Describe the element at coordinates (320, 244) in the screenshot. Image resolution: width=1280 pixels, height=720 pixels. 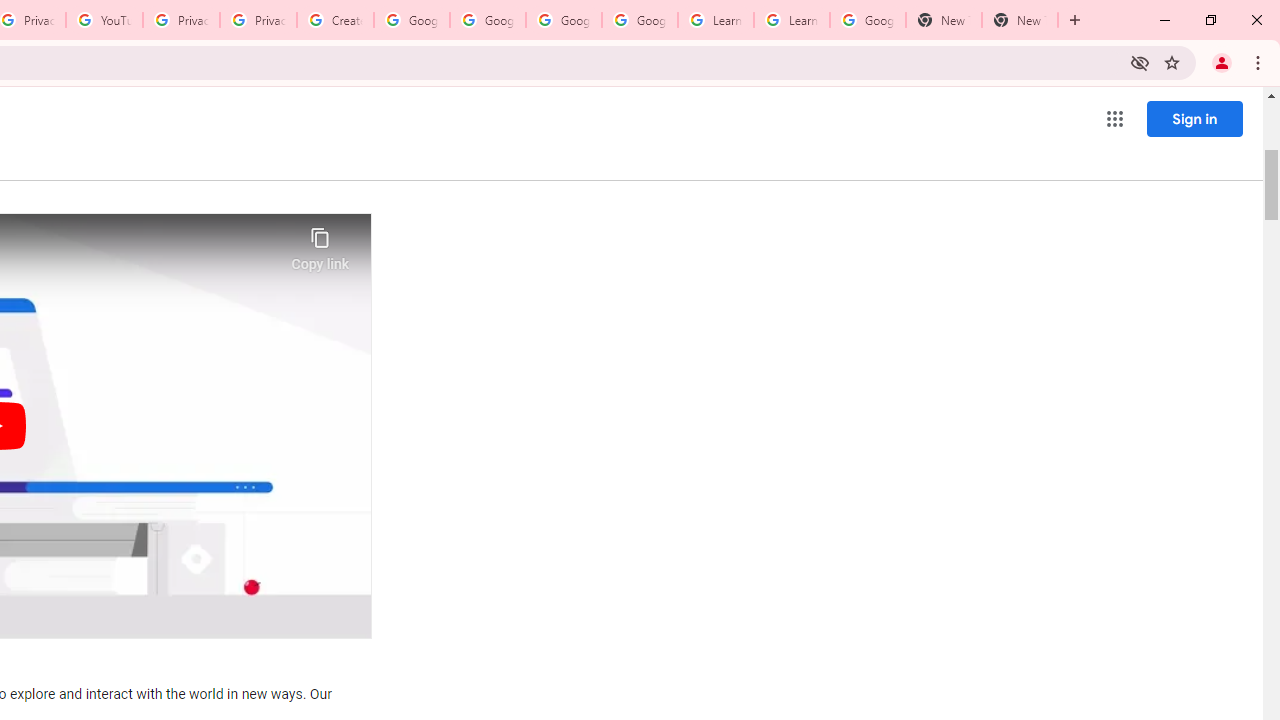
I see `Copy link` at that location.